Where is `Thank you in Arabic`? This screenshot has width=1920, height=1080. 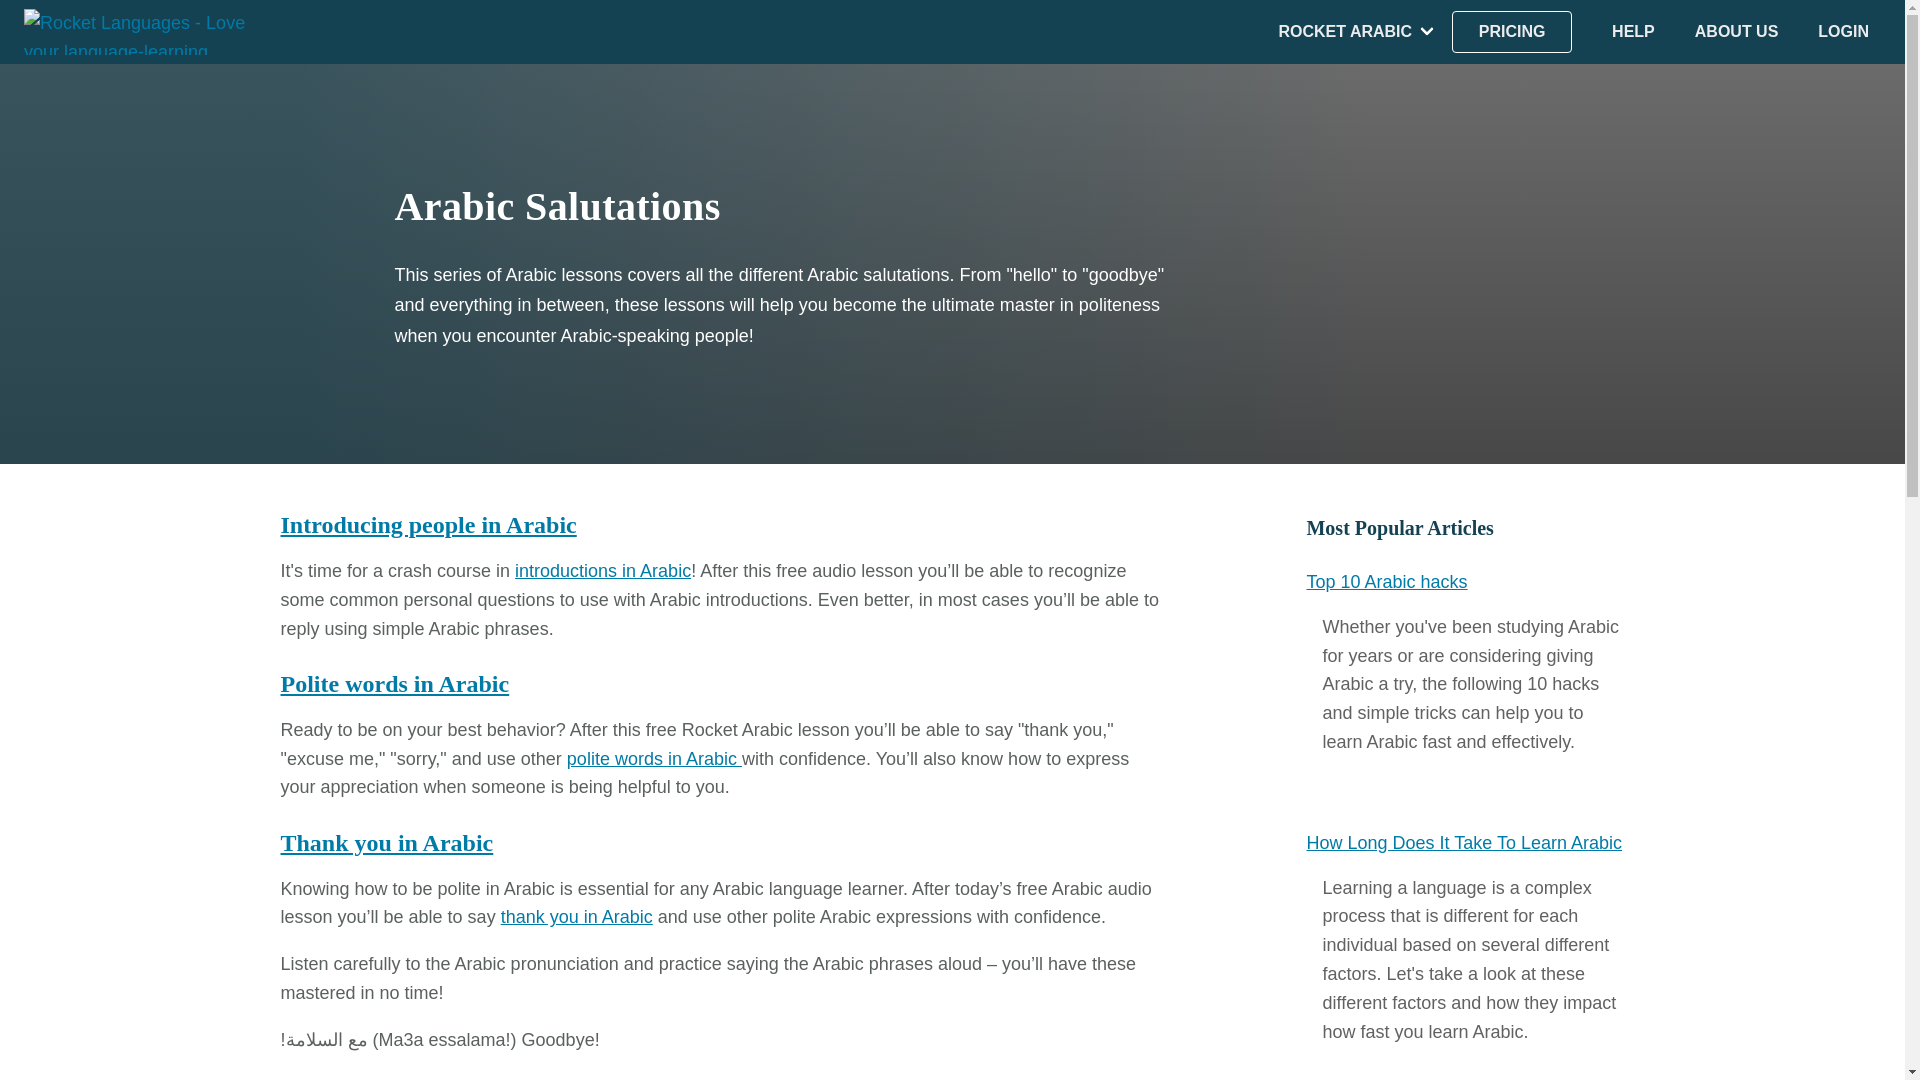
Thank you in Arabic is located at coordinates (386, 843).